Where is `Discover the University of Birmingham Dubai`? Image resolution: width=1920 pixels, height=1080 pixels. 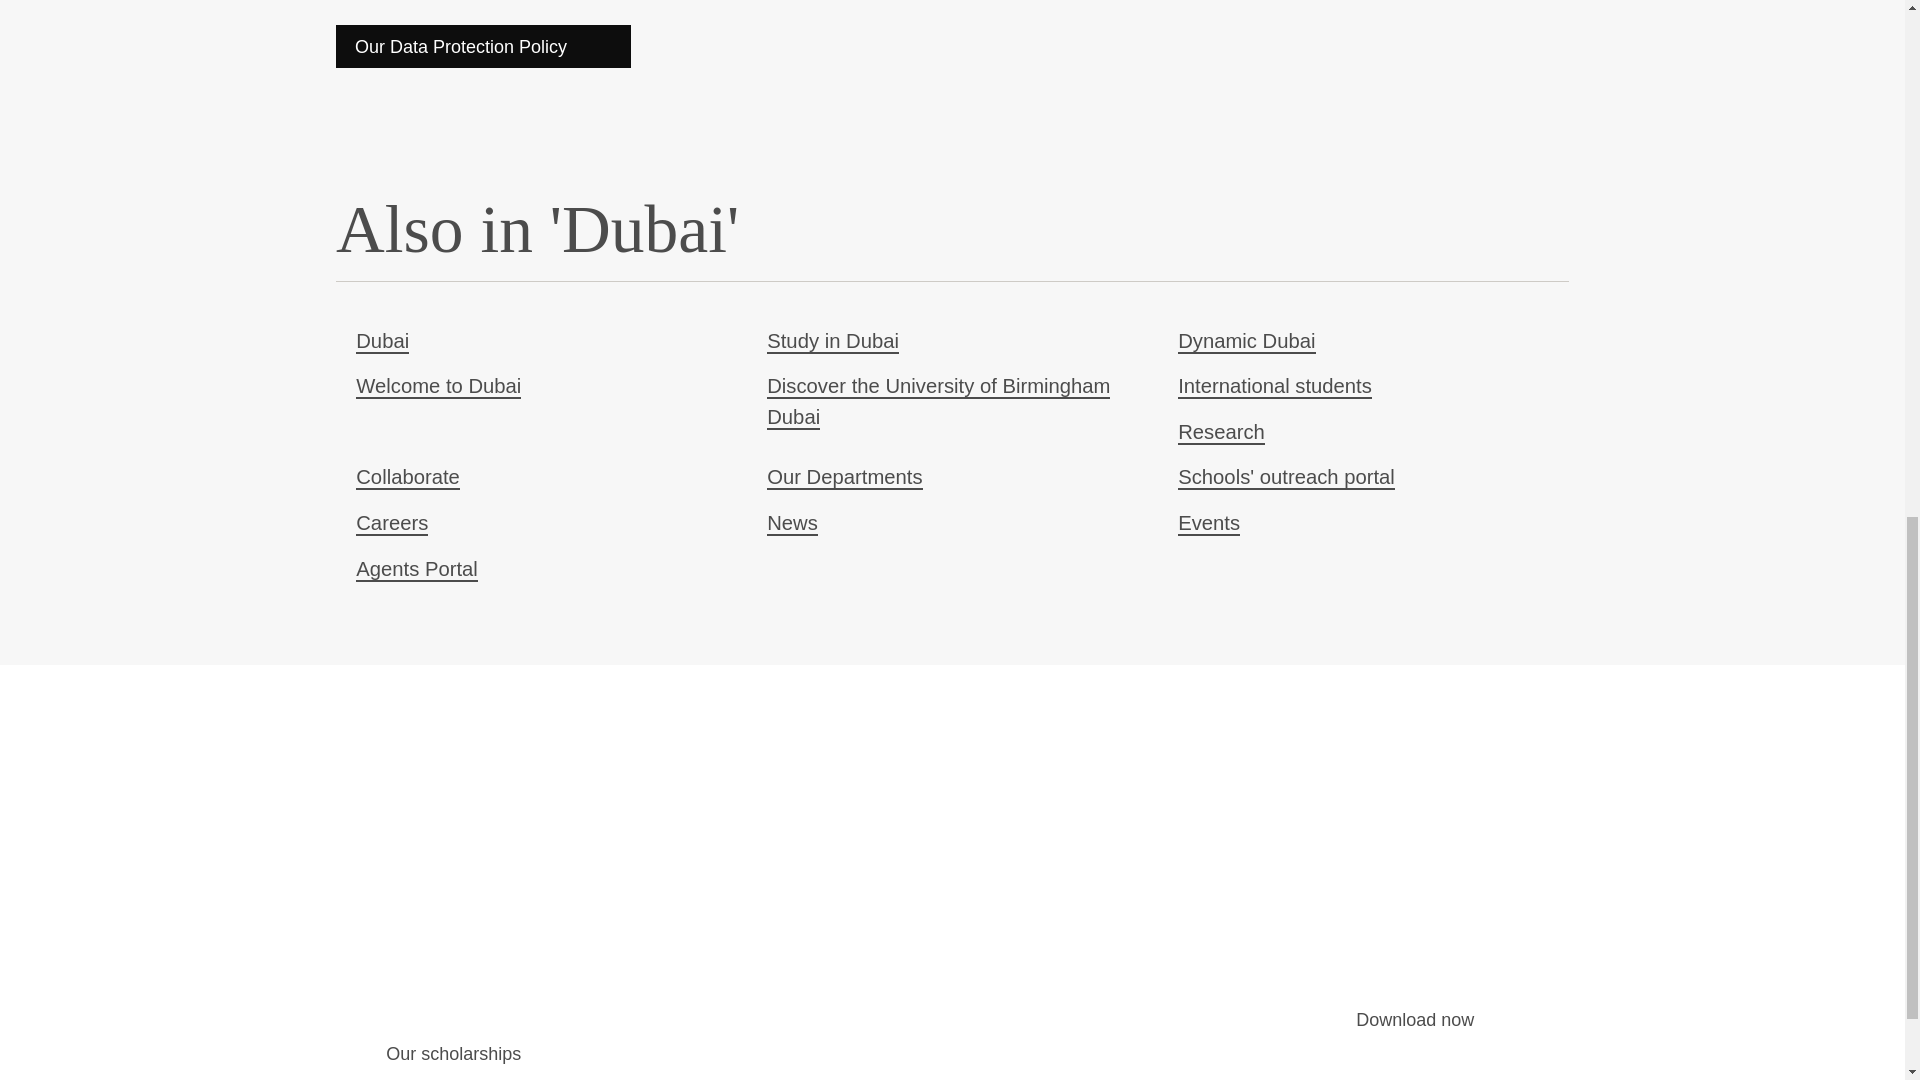
Discover the University of Birmingham Dubai is located at coordinates (938, 401).